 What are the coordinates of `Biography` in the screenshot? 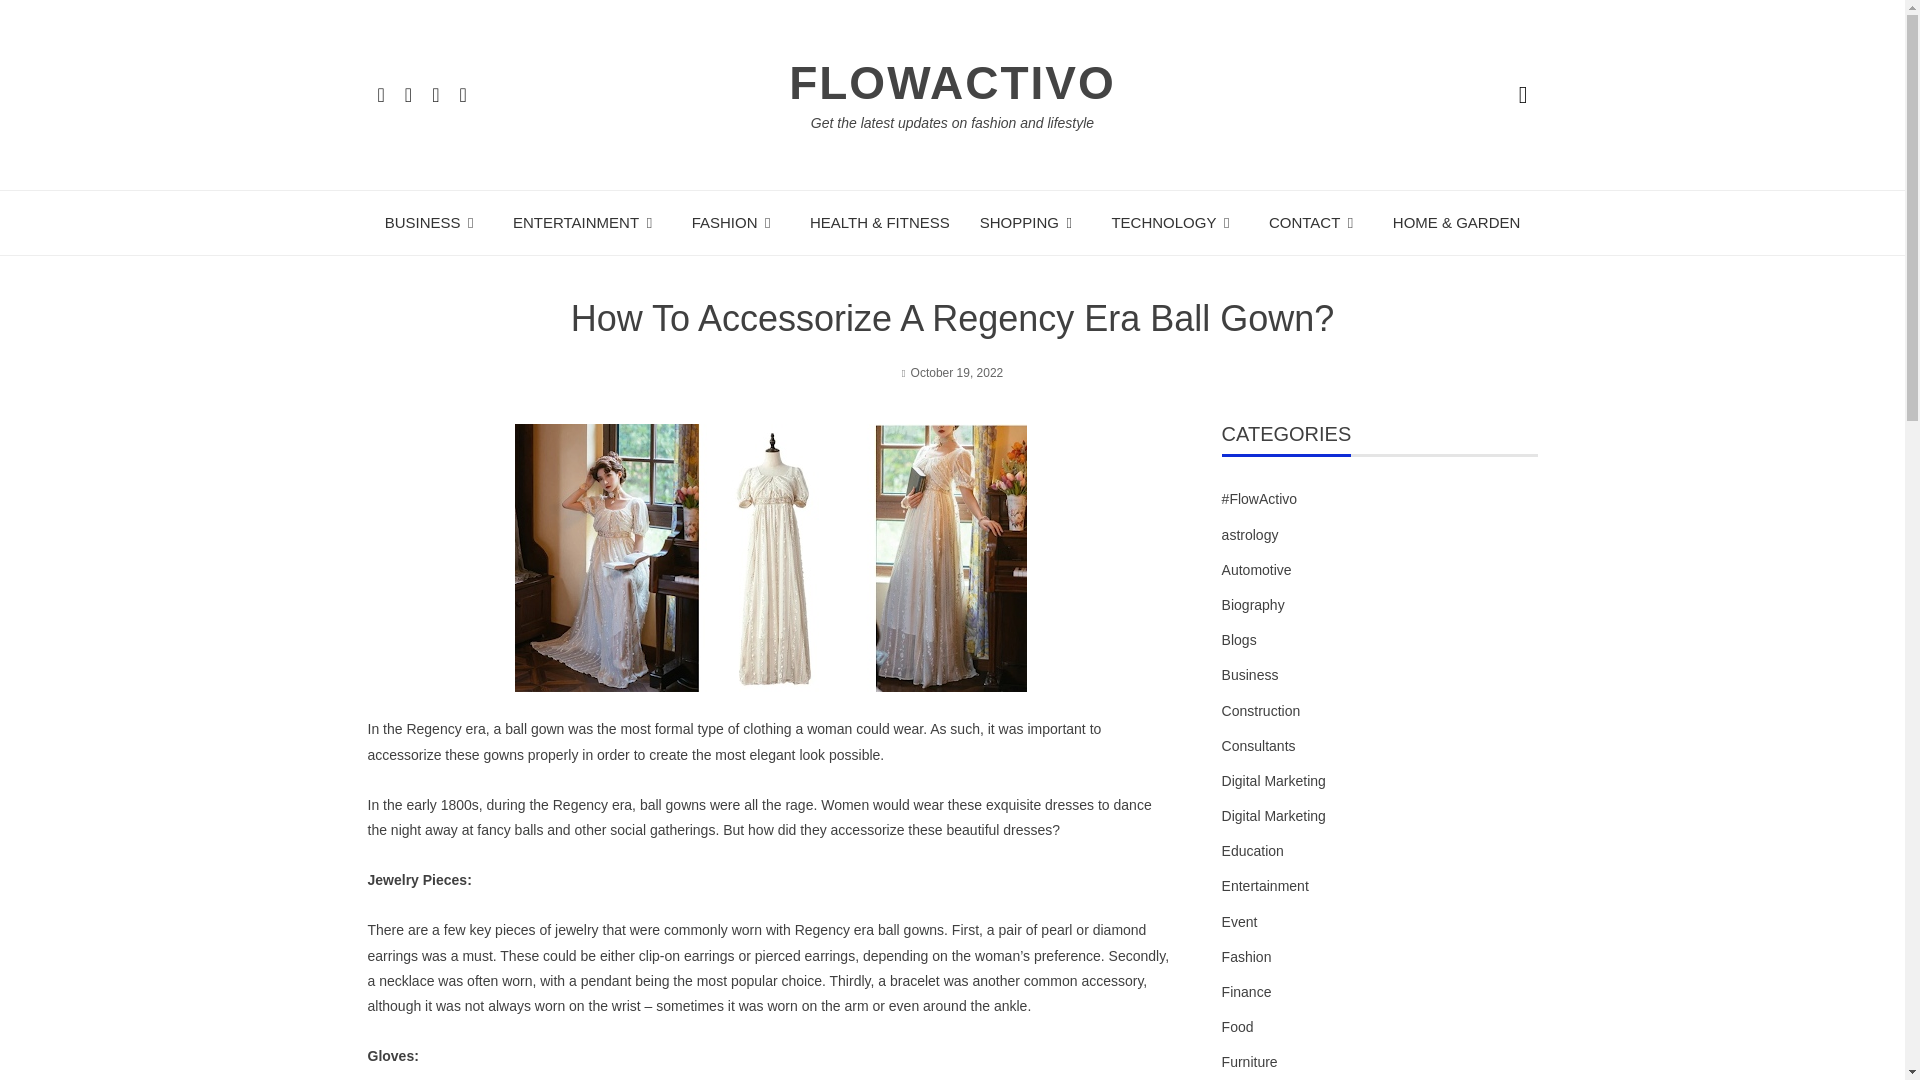 It's located at (1252, 604).